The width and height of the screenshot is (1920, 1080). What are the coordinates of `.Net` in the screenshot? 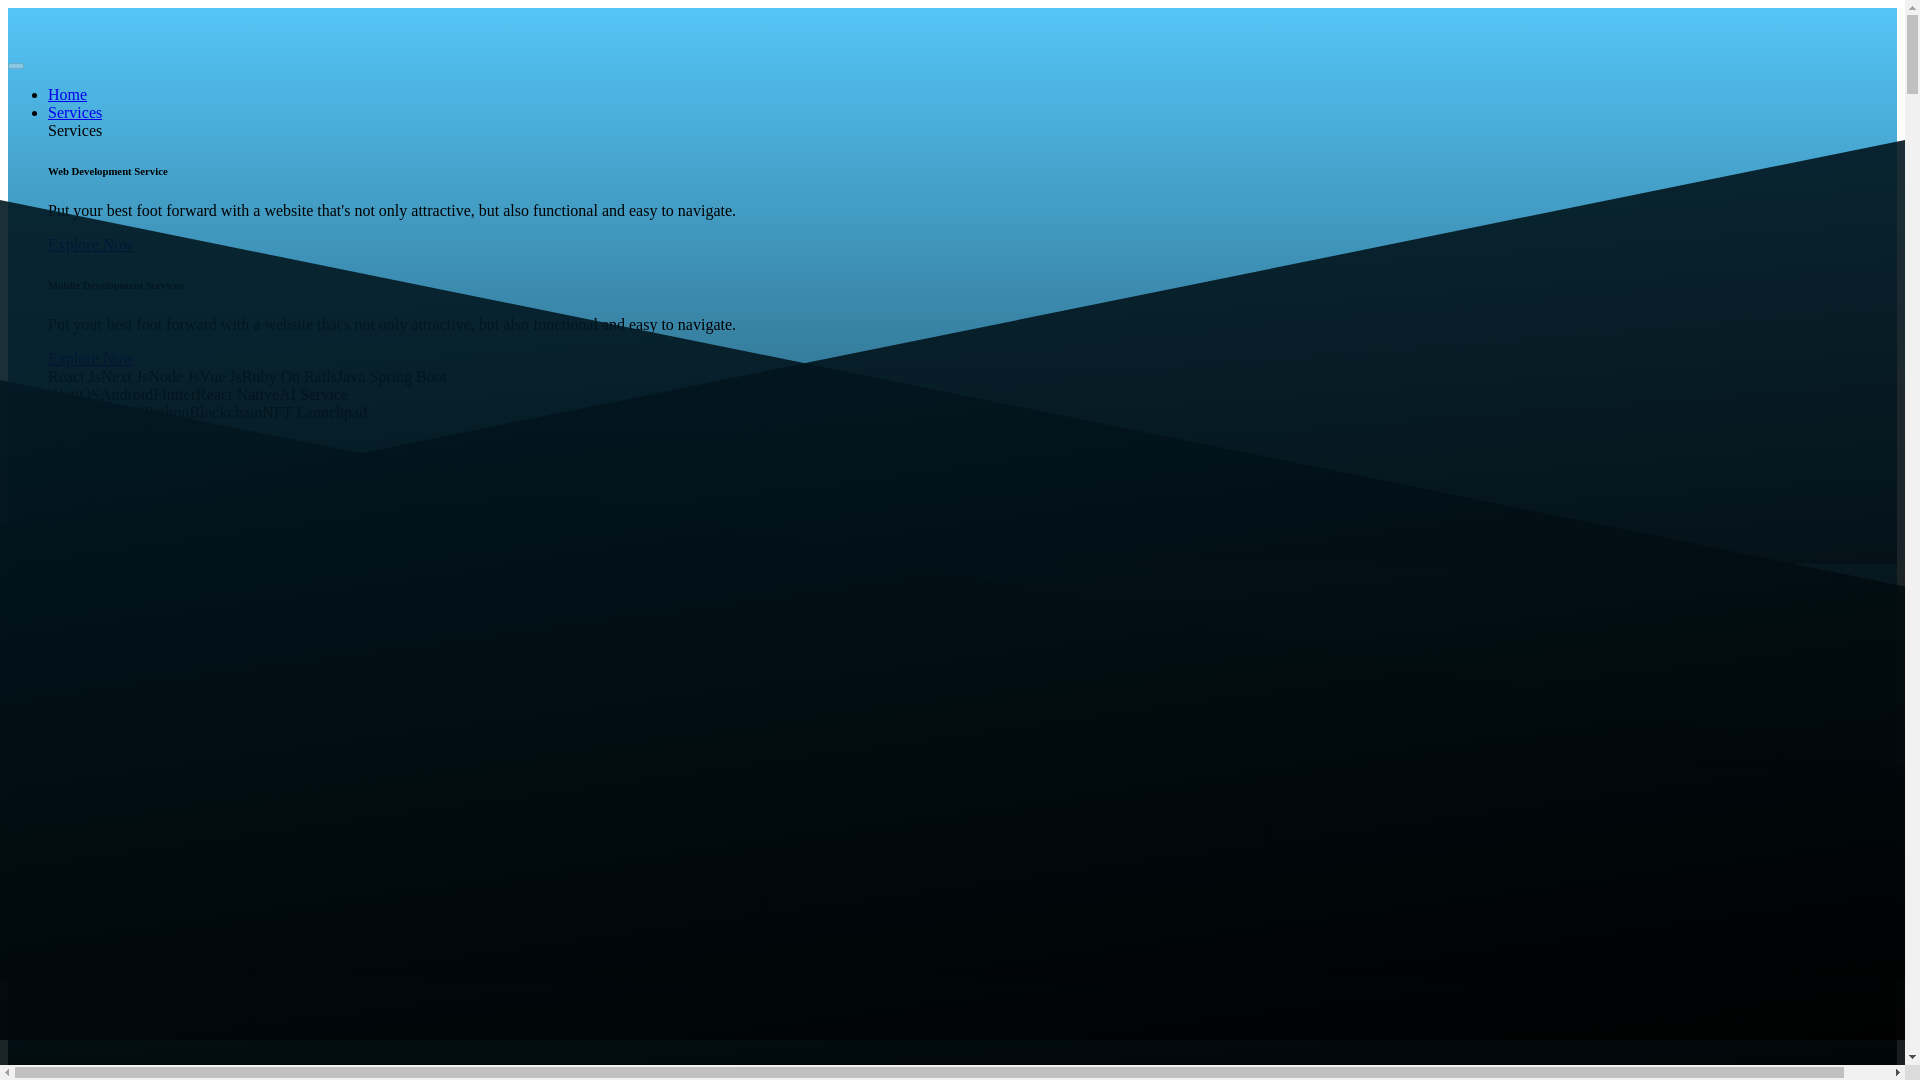 It's located at (61, 394).